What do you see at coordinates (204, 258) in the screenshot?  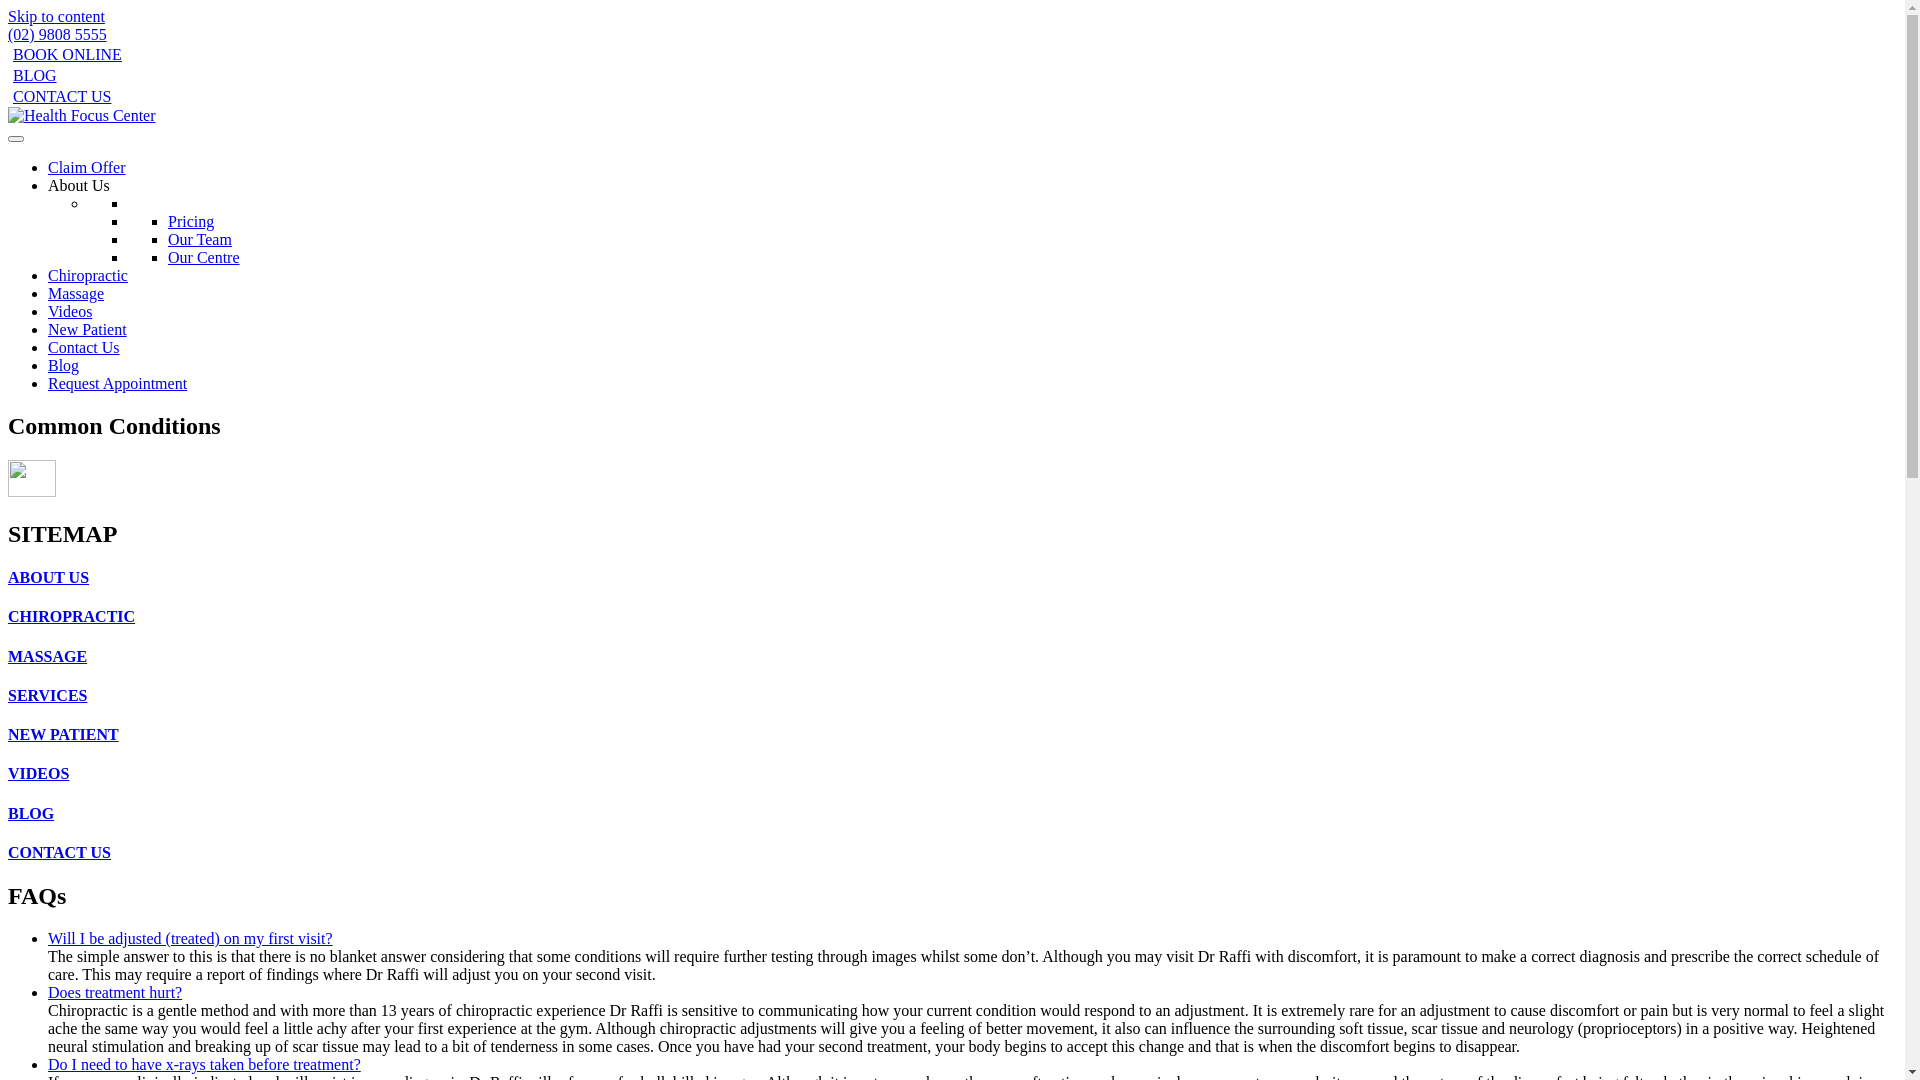 I see `Our Centre` at bounding box center [204, 258].